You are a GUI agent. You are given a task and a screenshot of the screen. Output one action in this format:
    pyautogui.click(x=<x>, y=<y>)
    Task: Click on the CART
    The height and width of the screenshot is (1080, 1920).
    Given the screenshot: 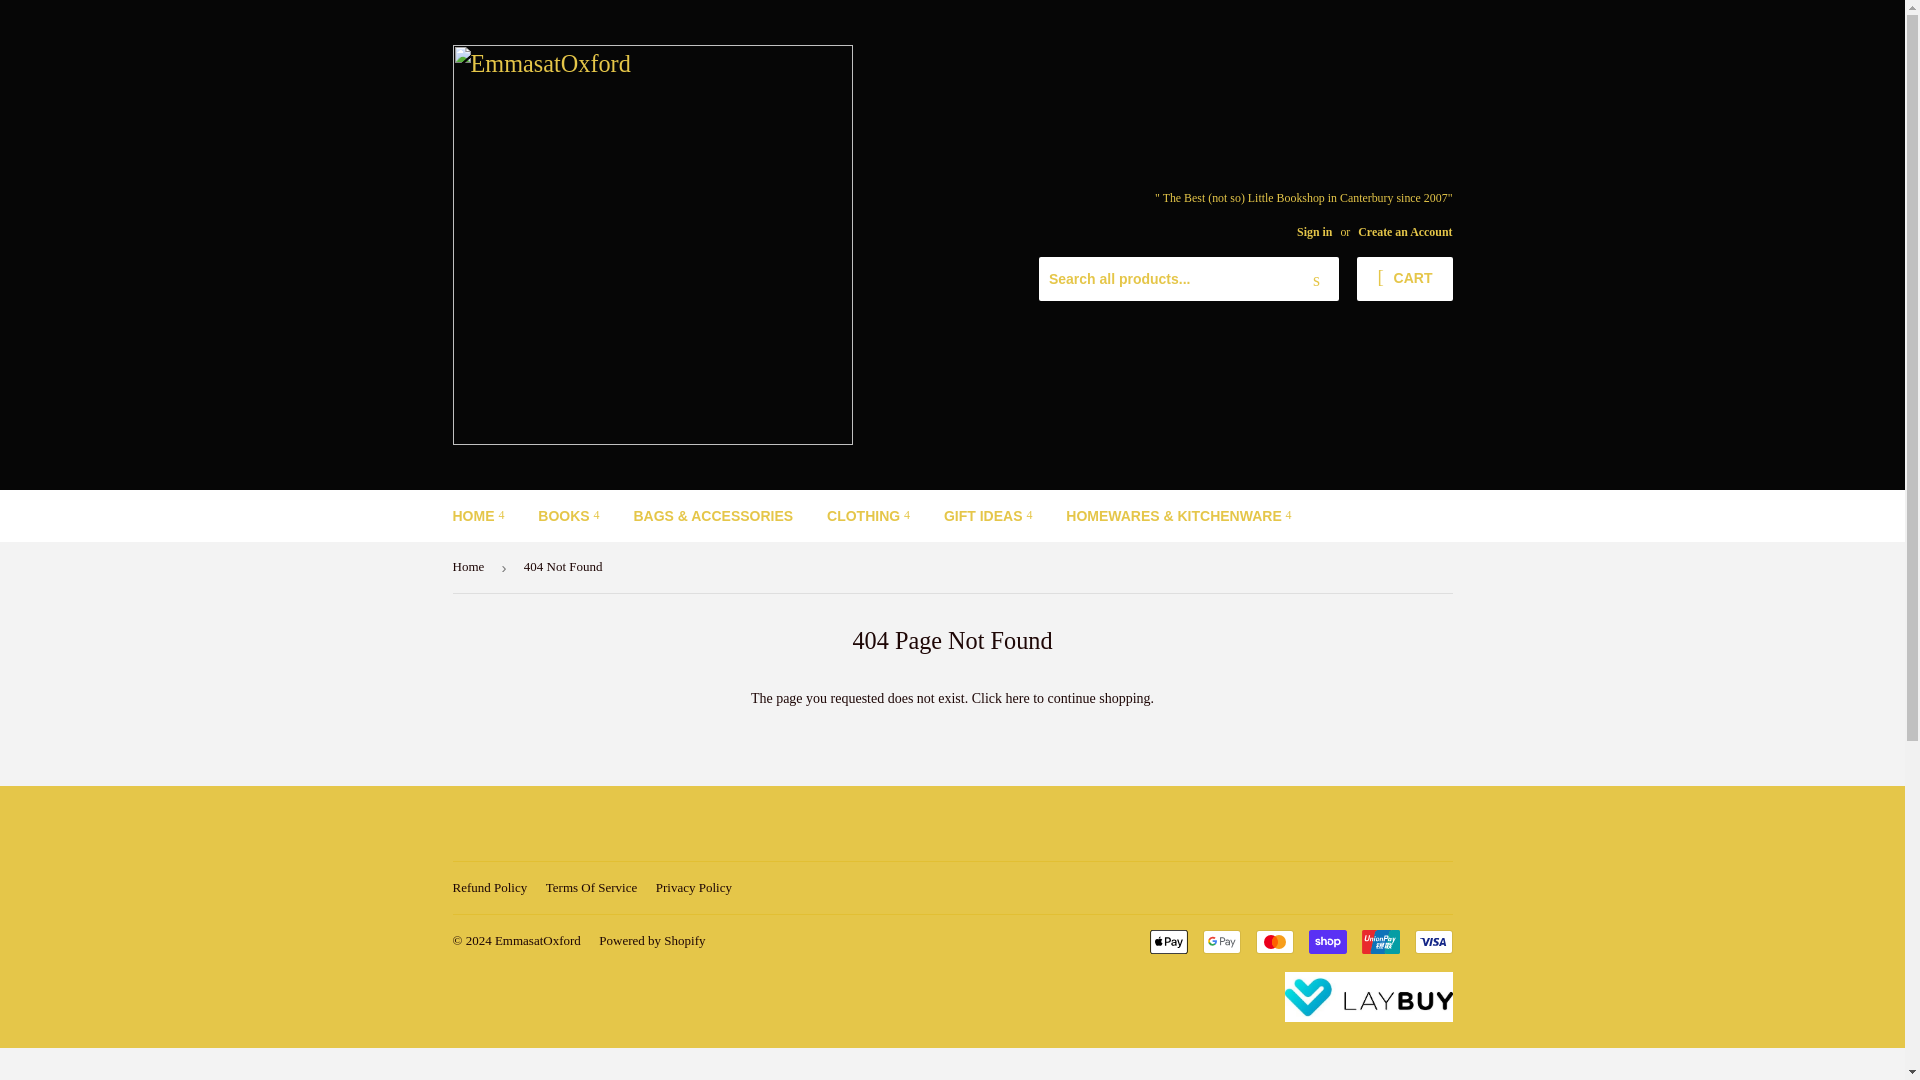 What is the action you would take?
    pyautogui.click(x=1404, y=279)
    